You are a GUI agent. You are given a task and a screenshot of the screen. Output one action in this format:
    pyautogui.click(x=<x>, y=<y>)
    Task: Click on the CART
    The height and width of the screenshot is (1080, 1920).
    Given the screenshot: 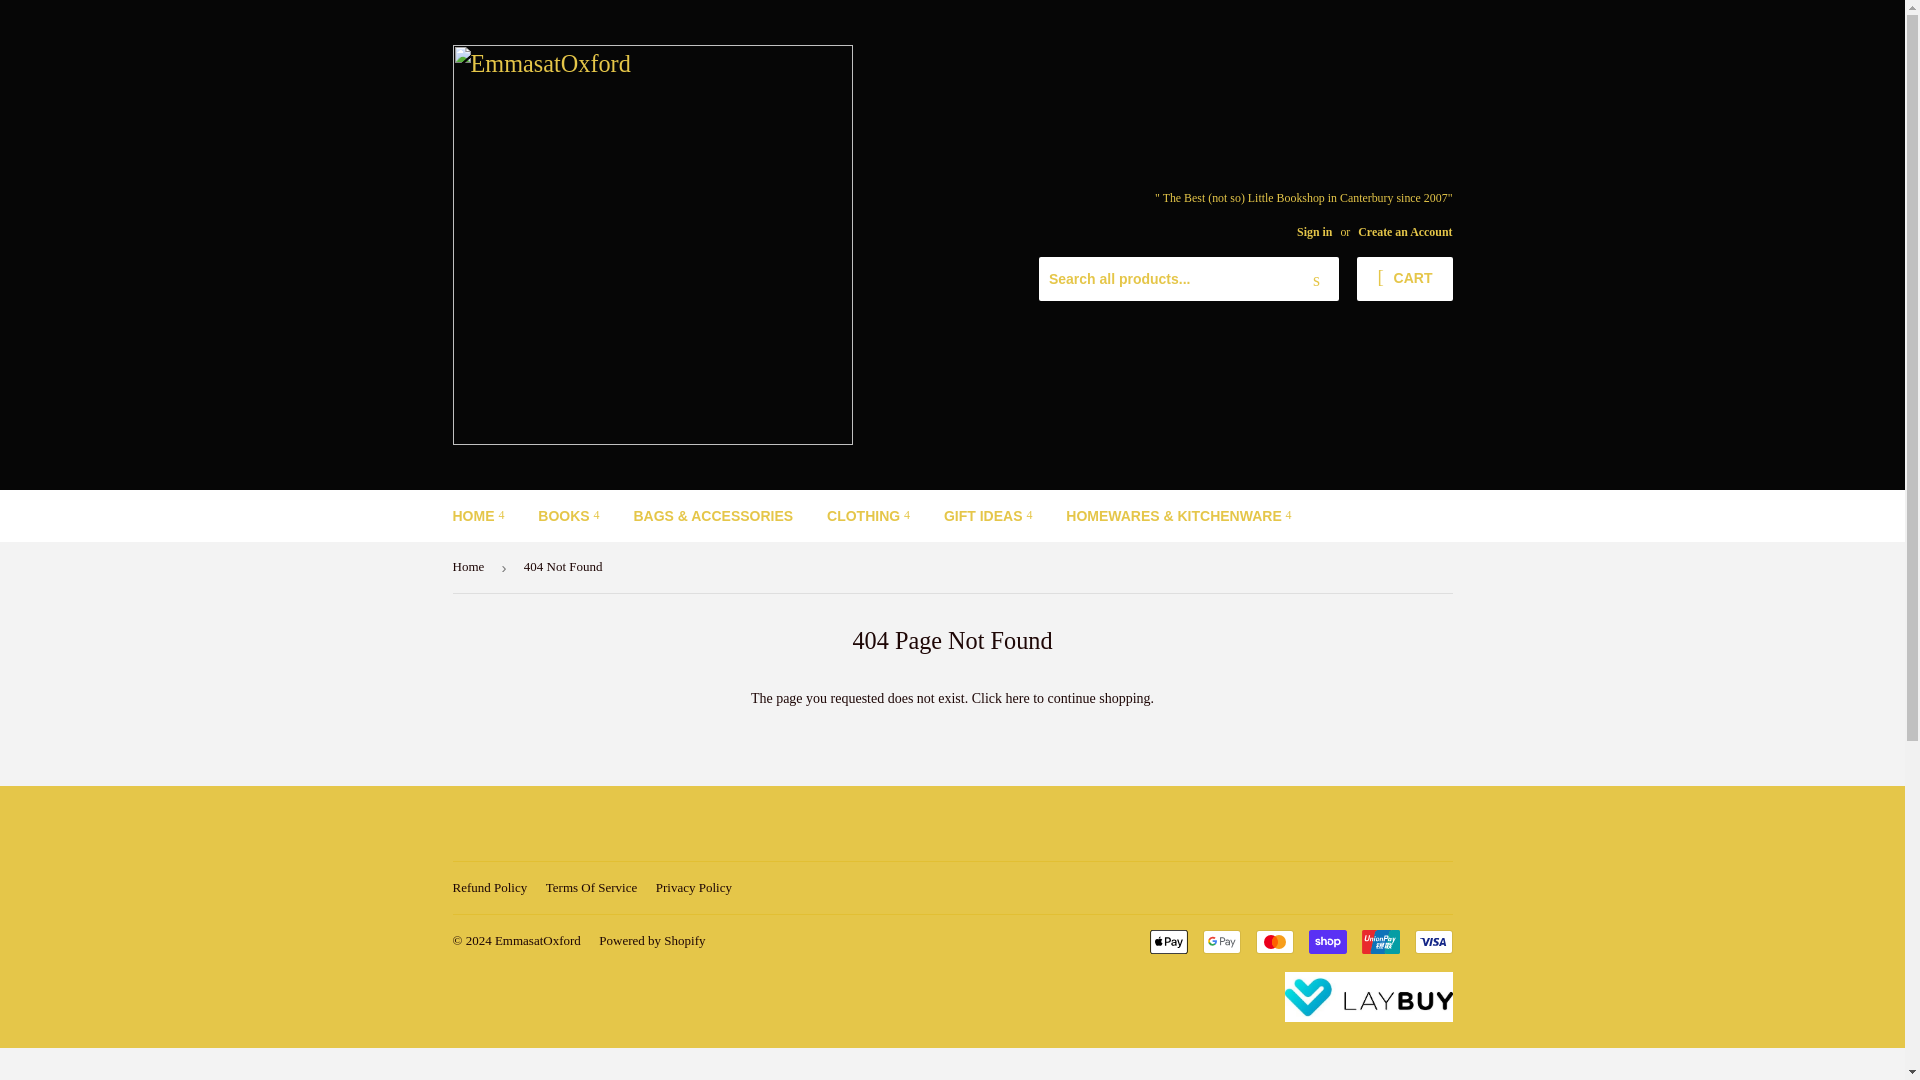 What is the action you would take?
    pyautogui.click(x=1404, y=279)
    